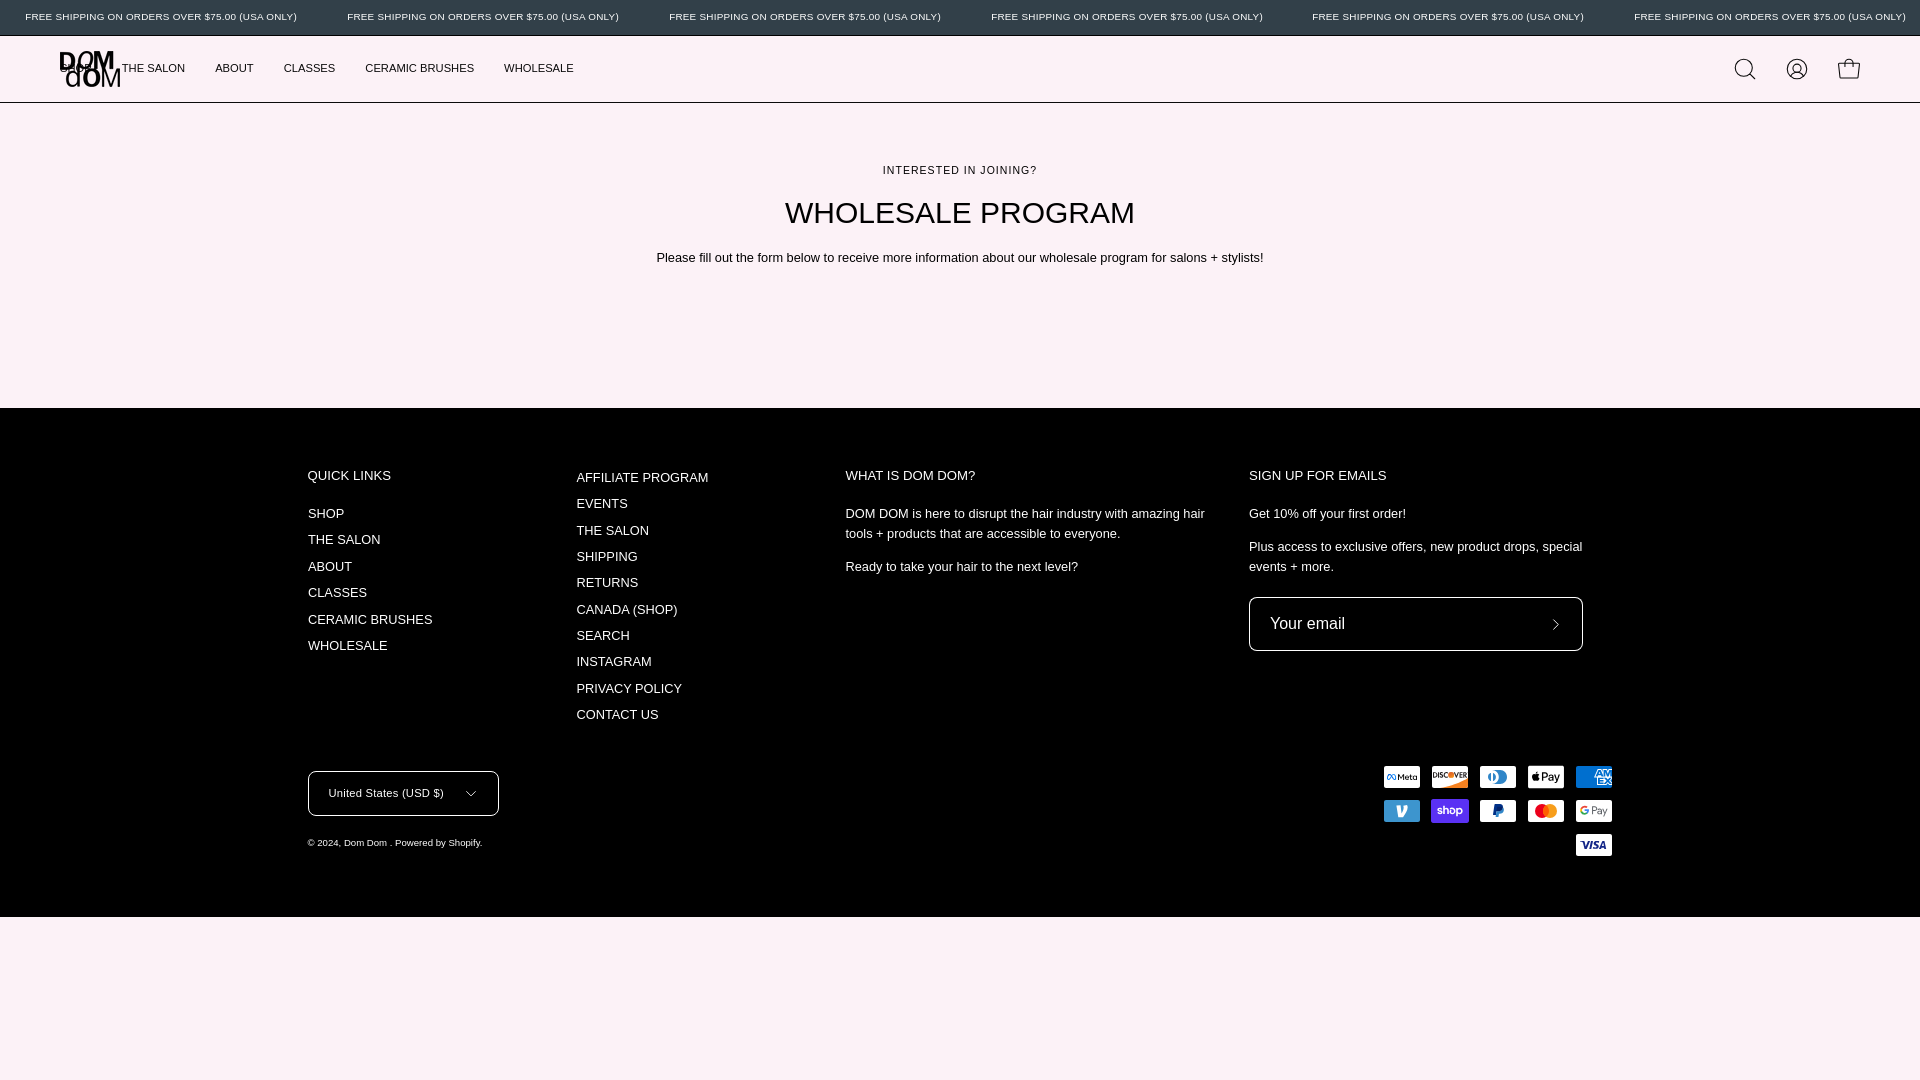 This screenshot has width=1920, height=1080. Describe the element at coordinates (1745, 68) in the screenshot. I see `Open search bar` at that location.